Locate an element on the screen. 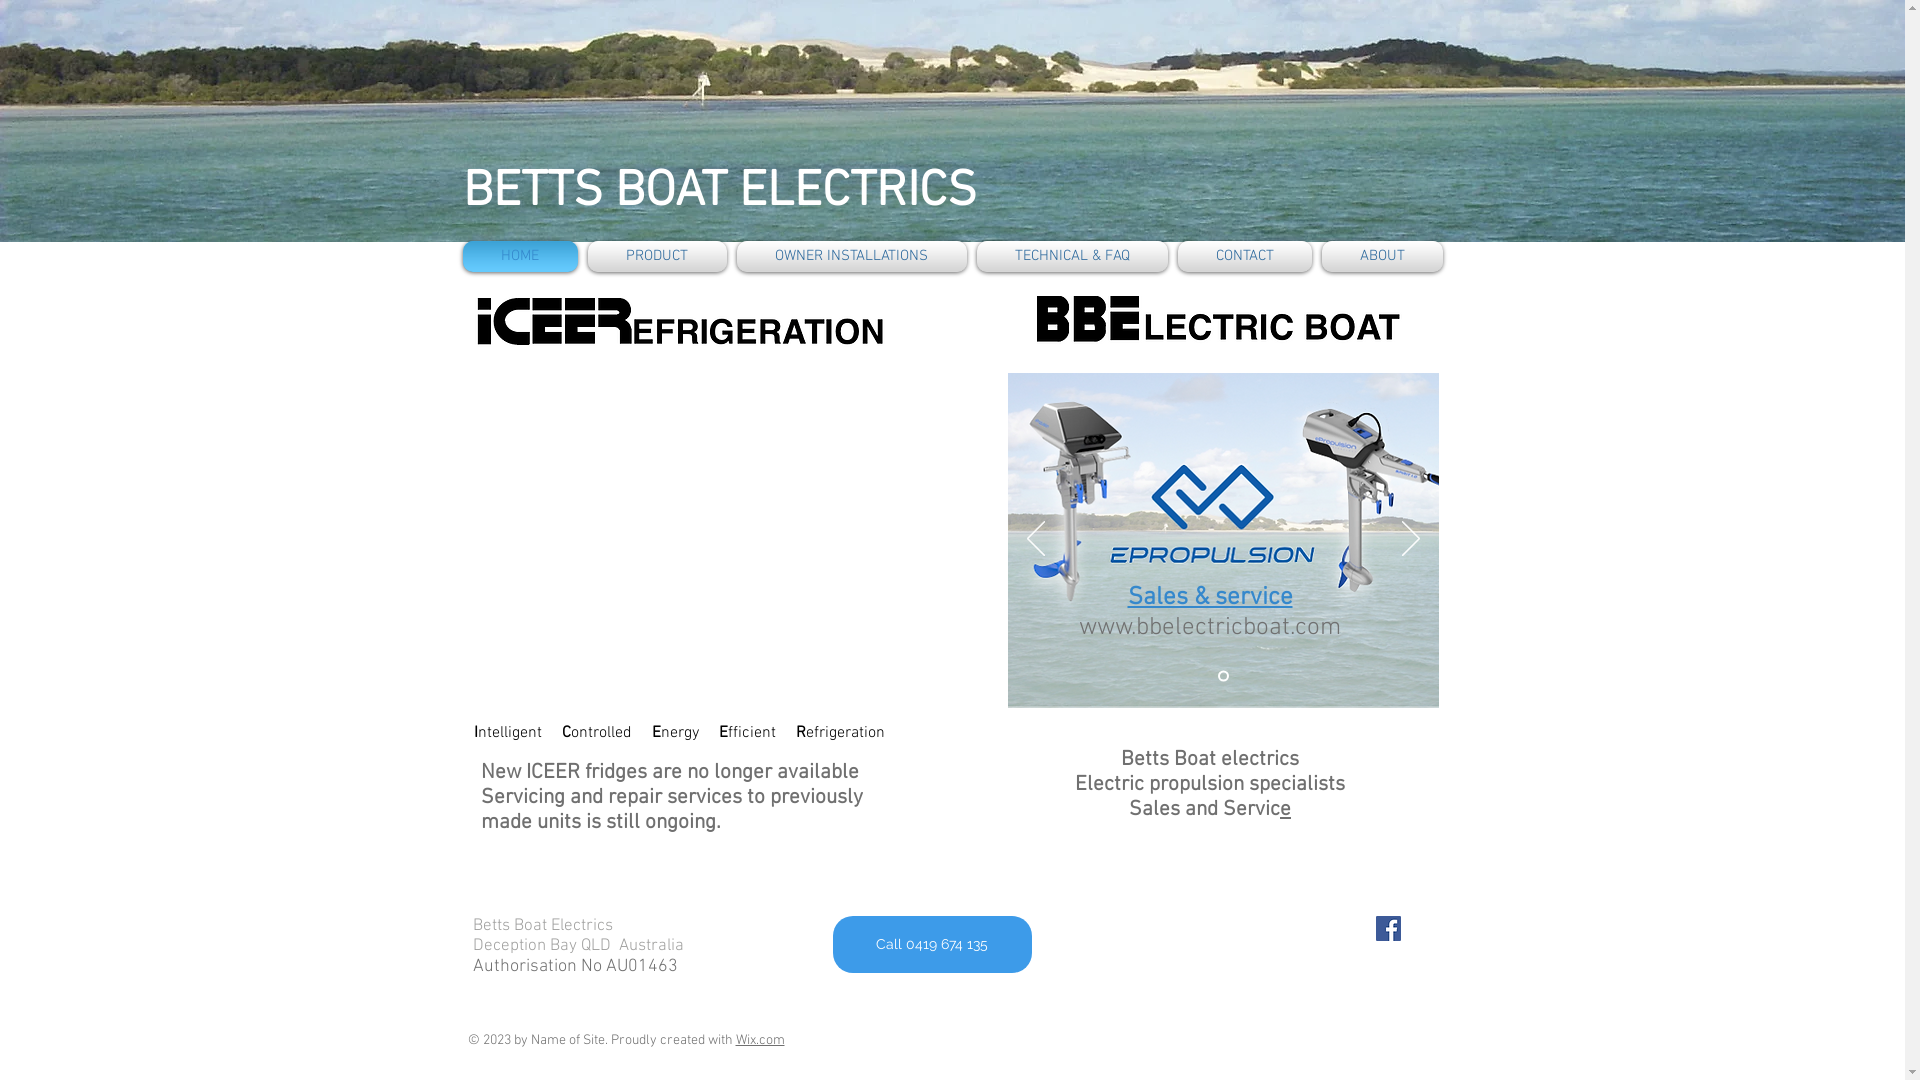 The height and width of the screenshot is (1080, 1920). Sales and Servic is located at coordinates (1204, 810).